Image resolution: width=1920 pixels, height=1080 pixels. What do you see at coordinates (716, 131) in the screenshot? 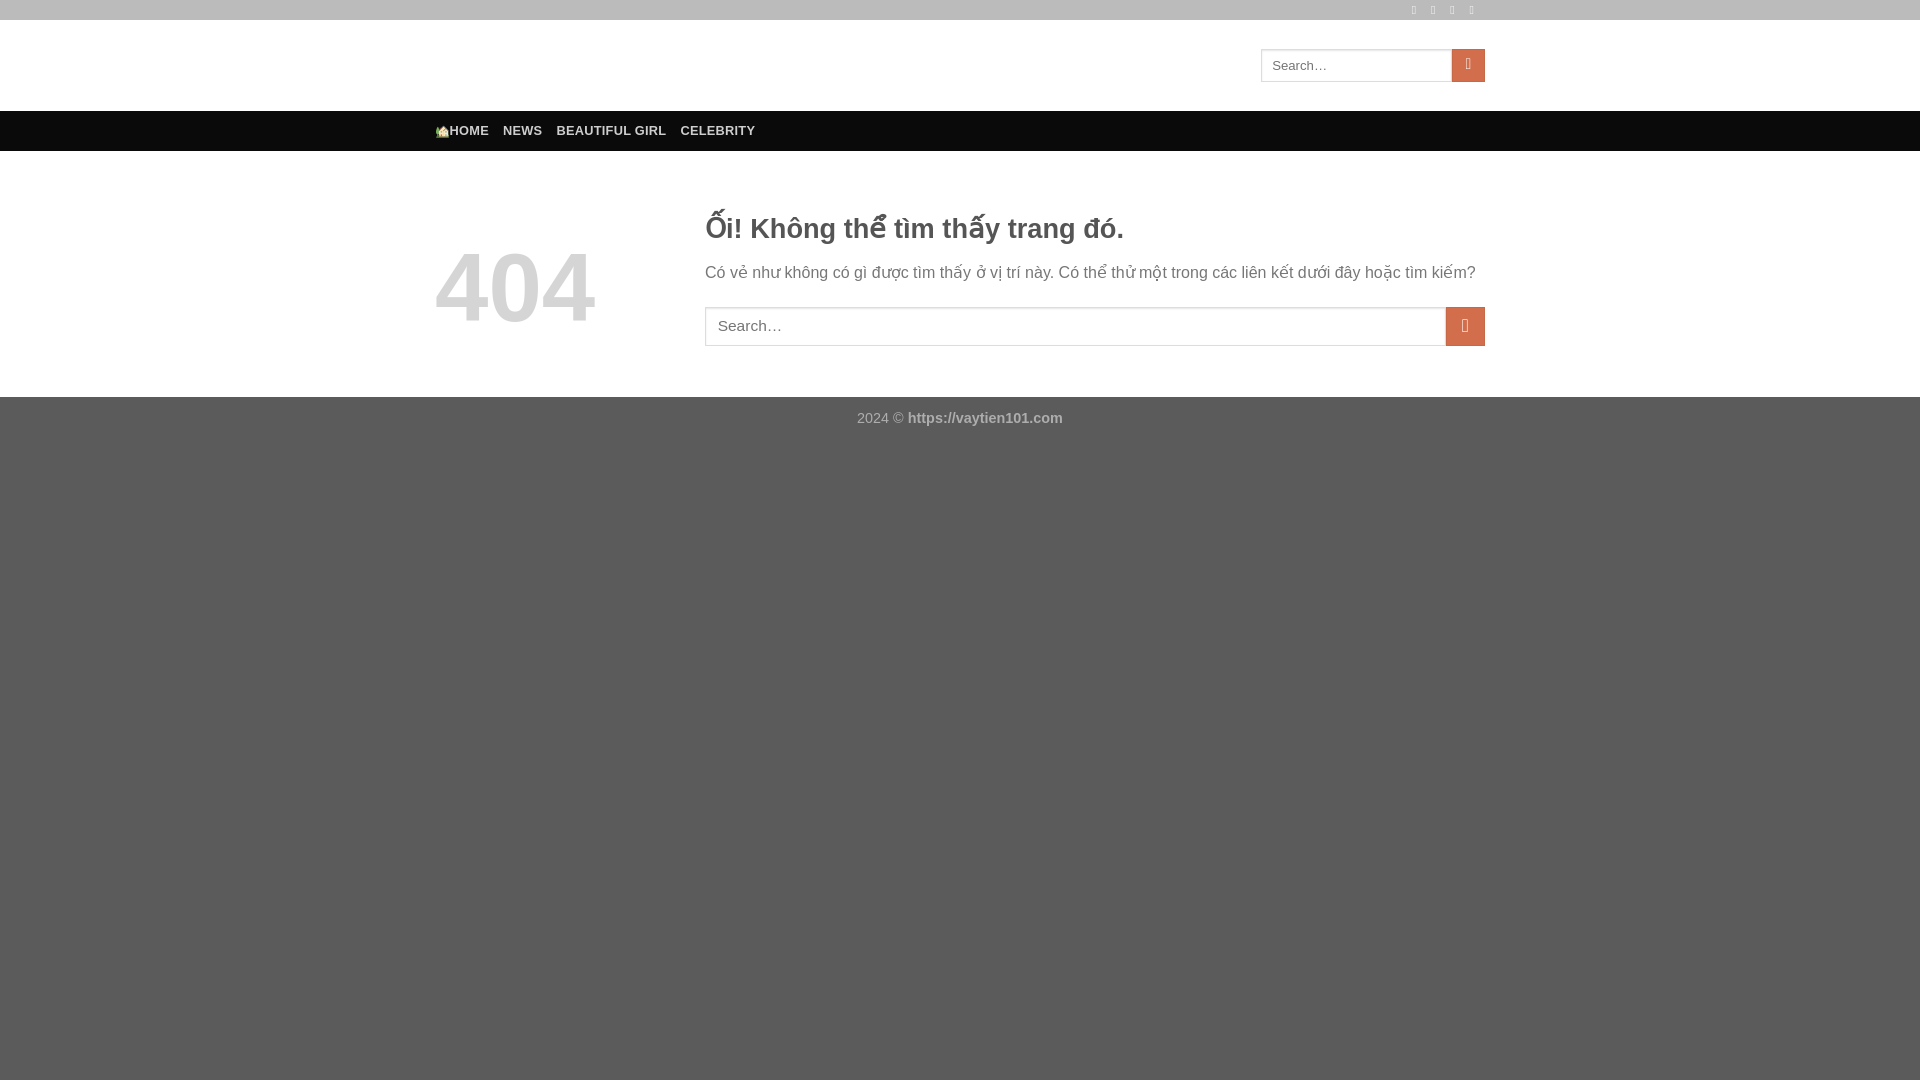
I see `CELEBRITY` at bounding box center [716, 131].